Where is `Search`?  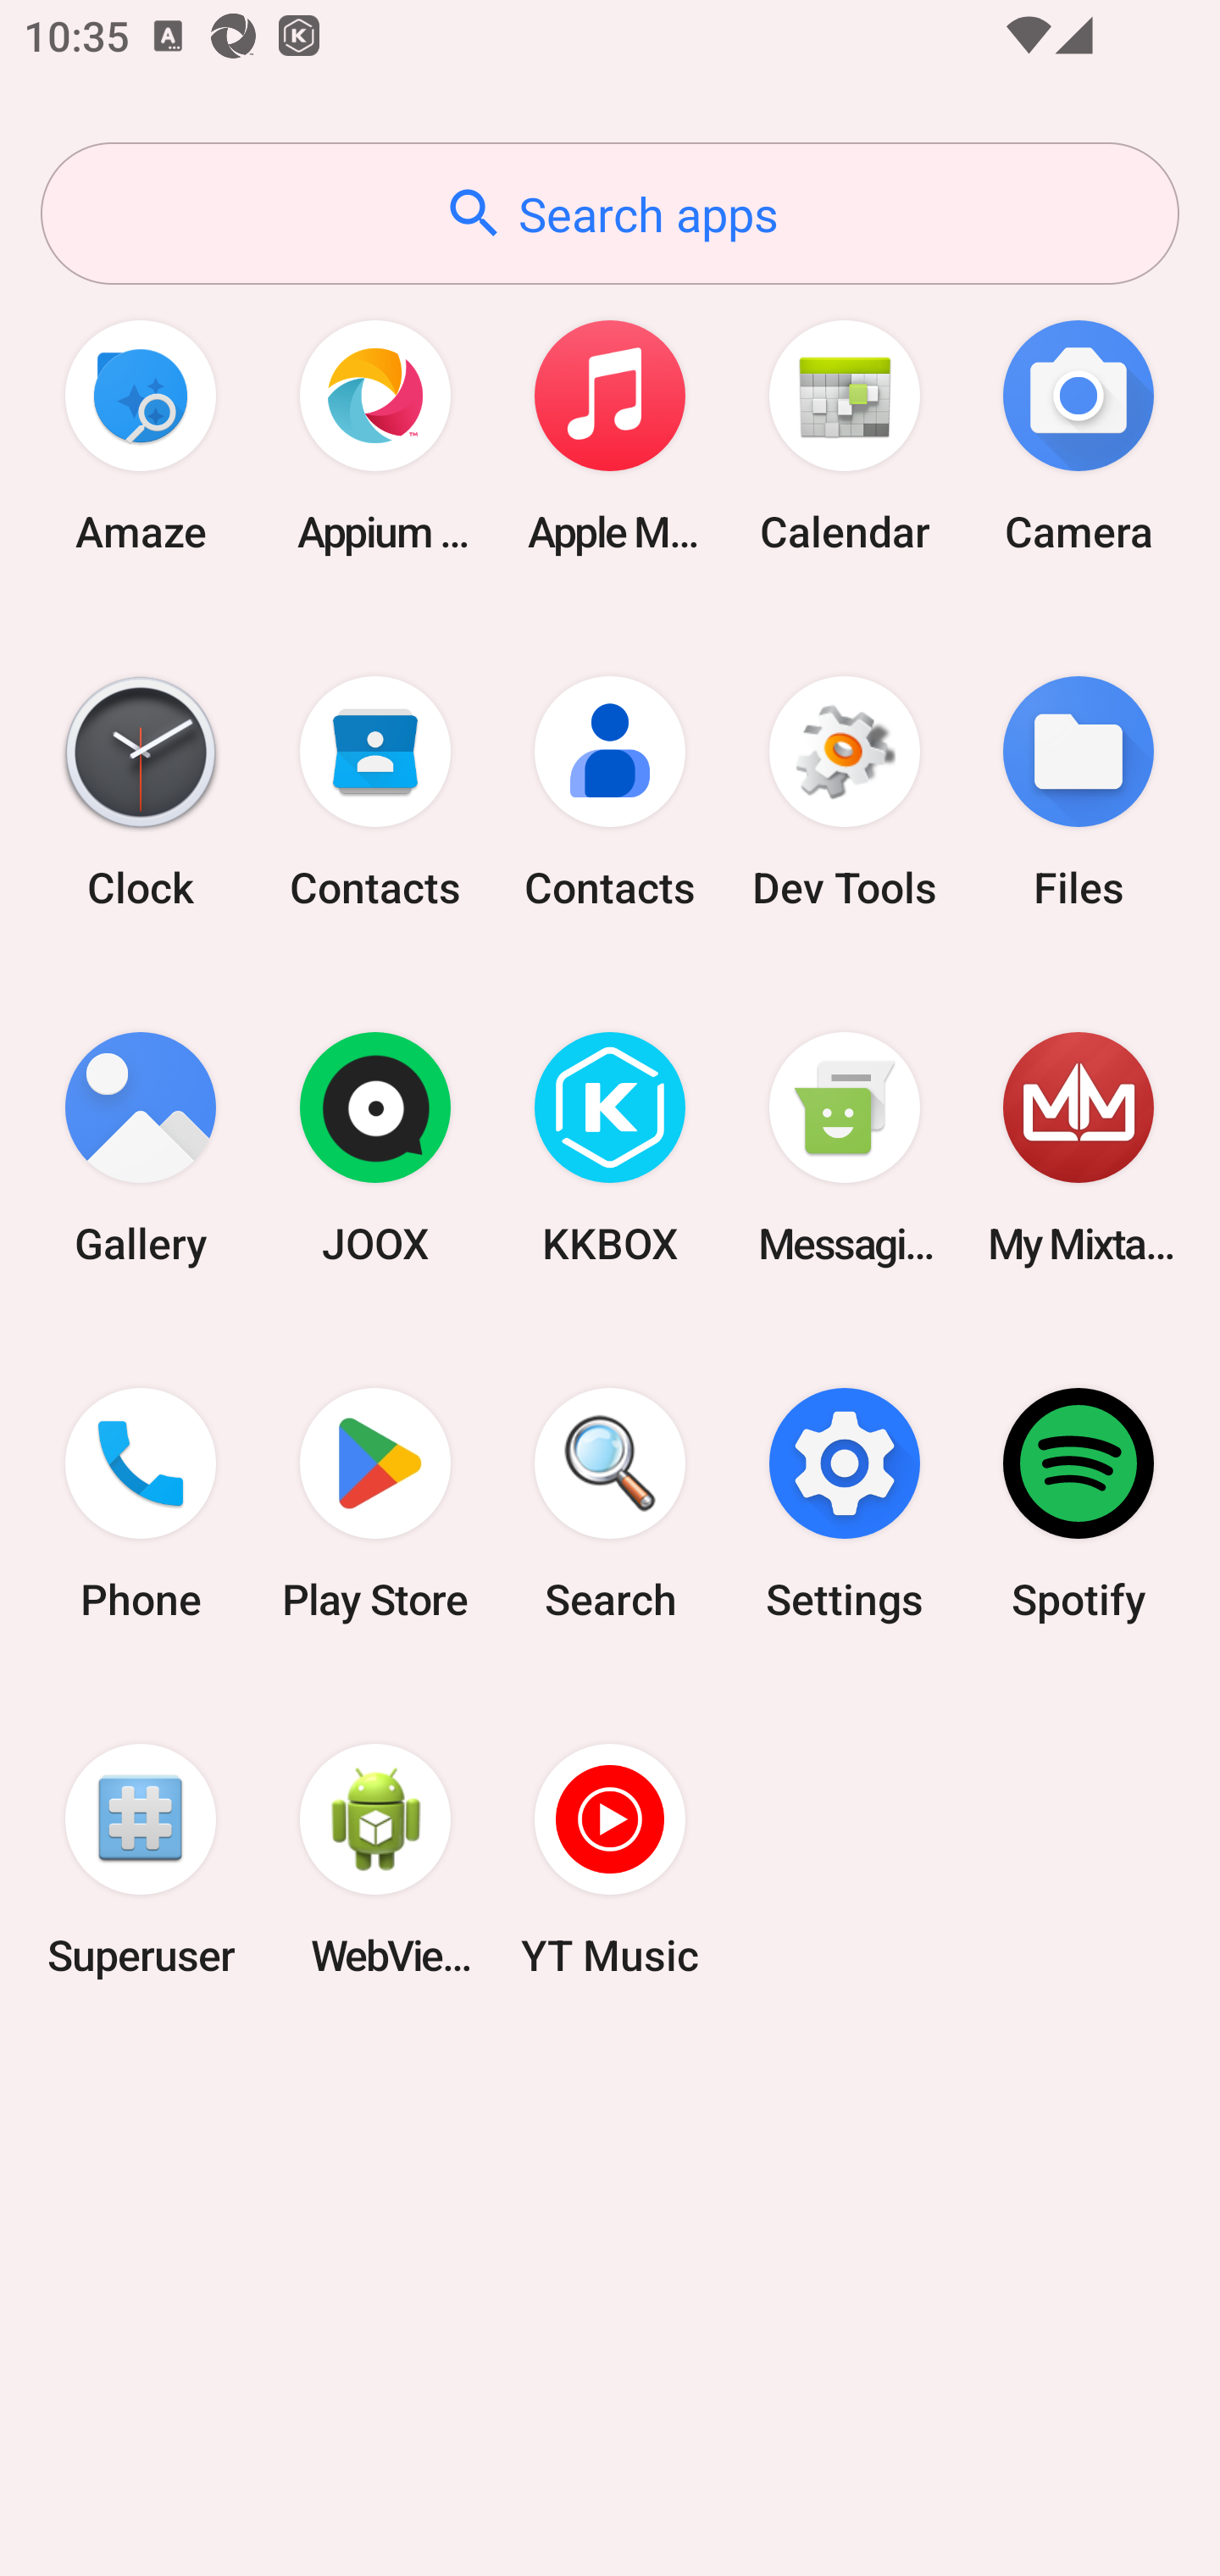
Search is located at coordinates (610, 1504).